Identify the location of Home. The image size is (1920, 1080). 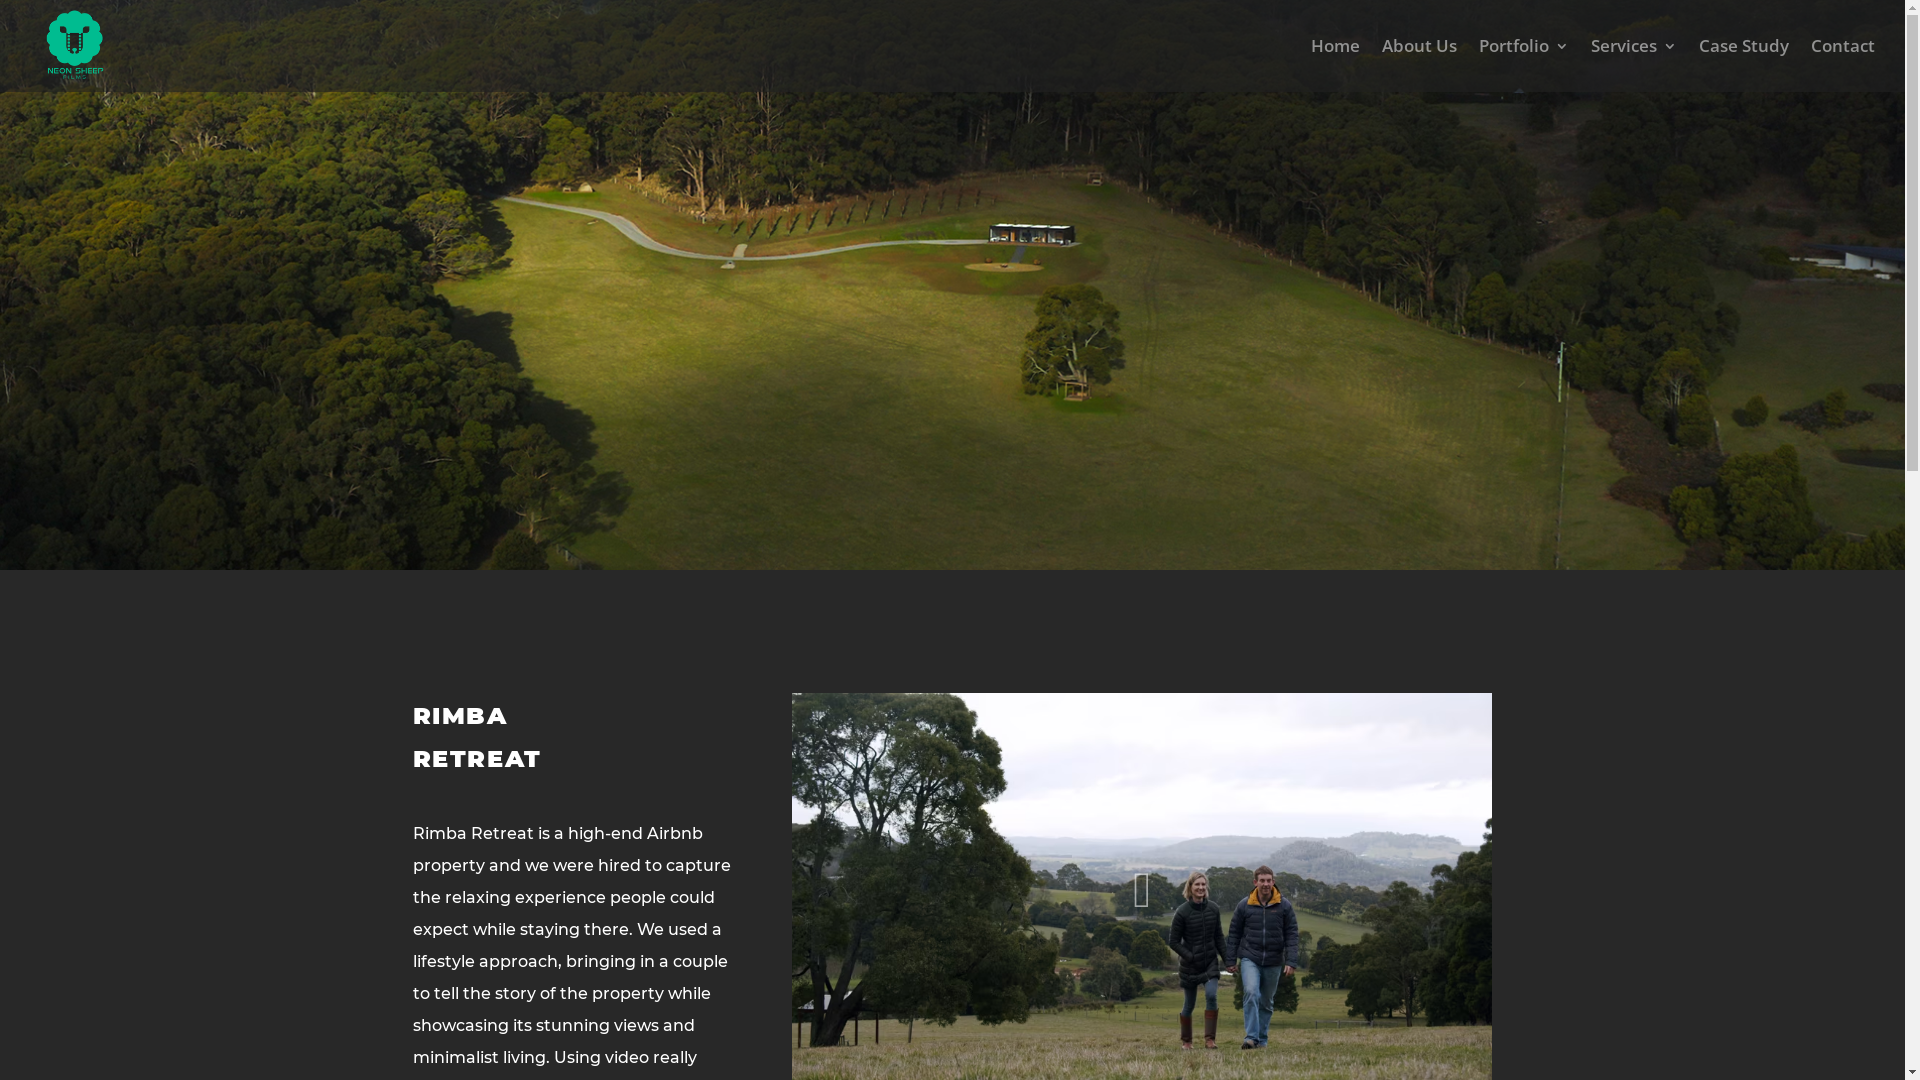
(1336, 65).